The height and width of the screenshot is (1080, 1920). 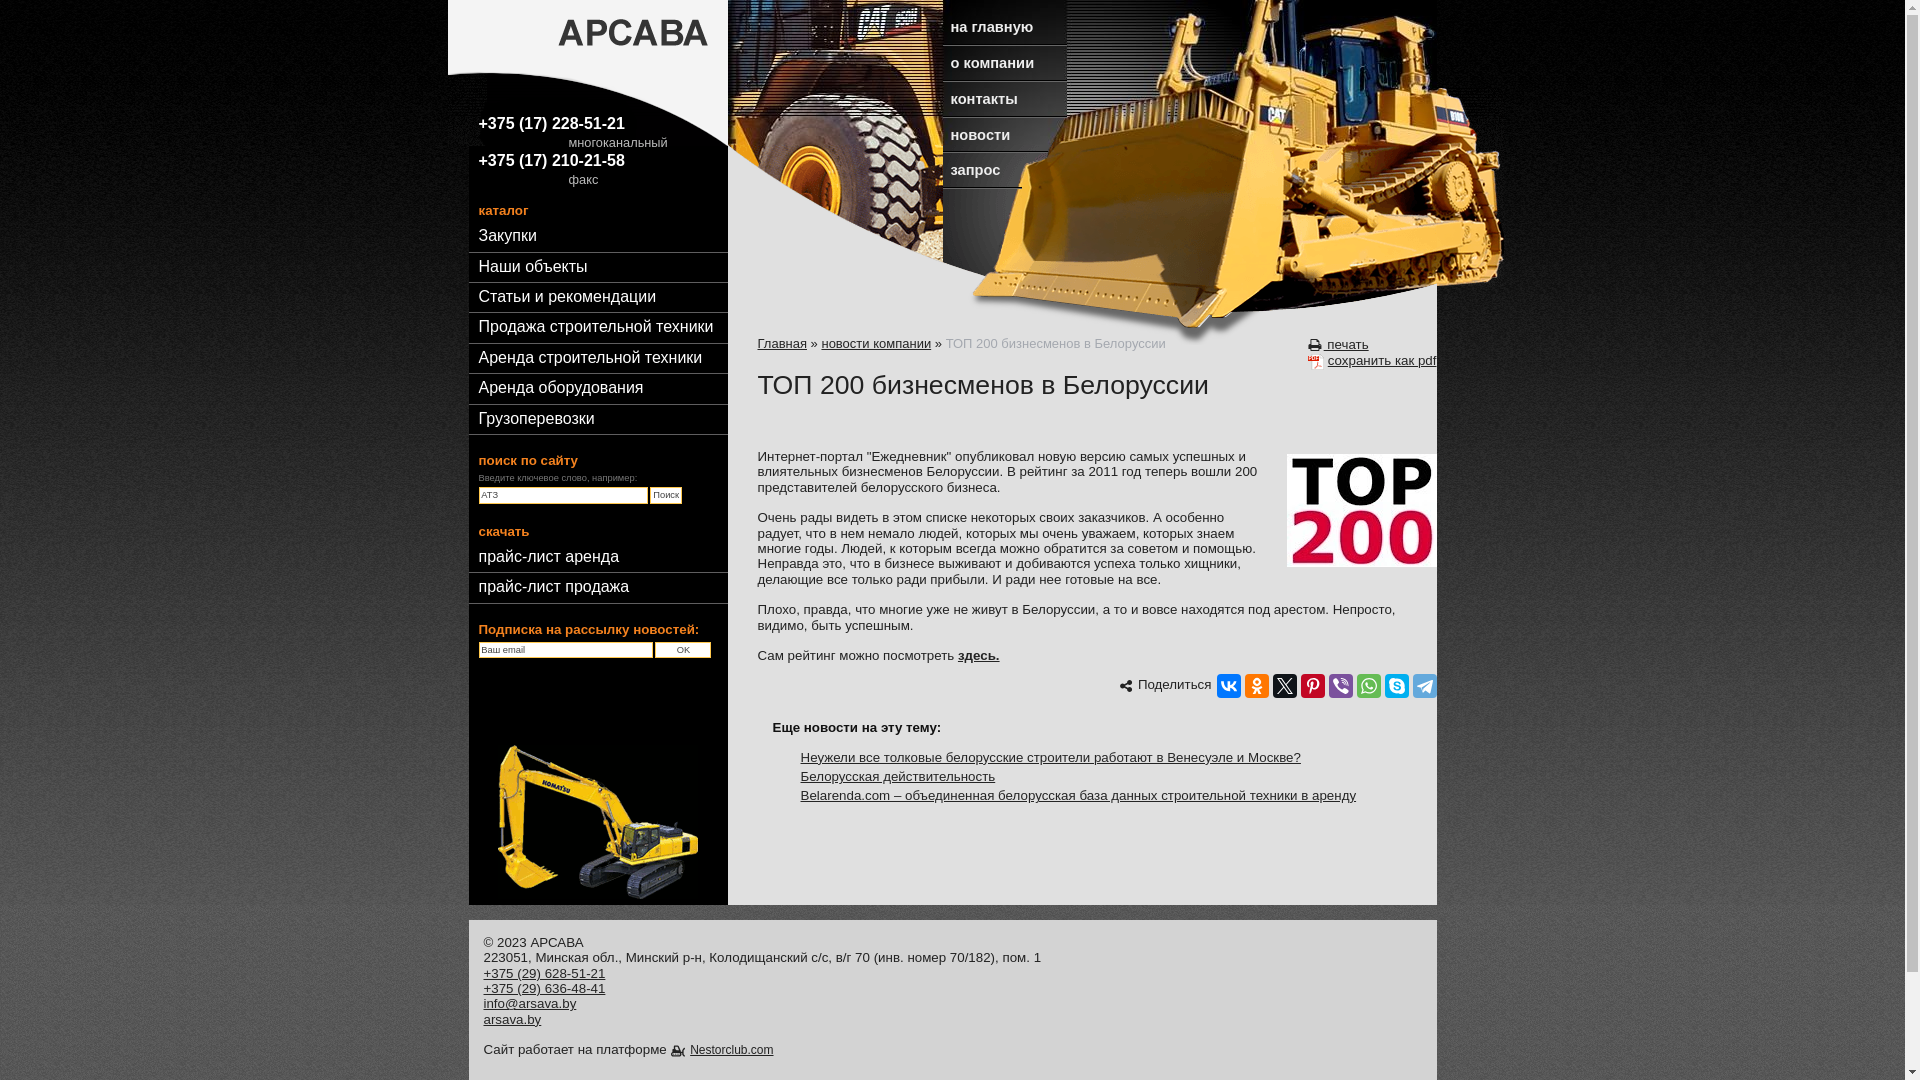 I want to click on OK, so click(x=683, y=650).